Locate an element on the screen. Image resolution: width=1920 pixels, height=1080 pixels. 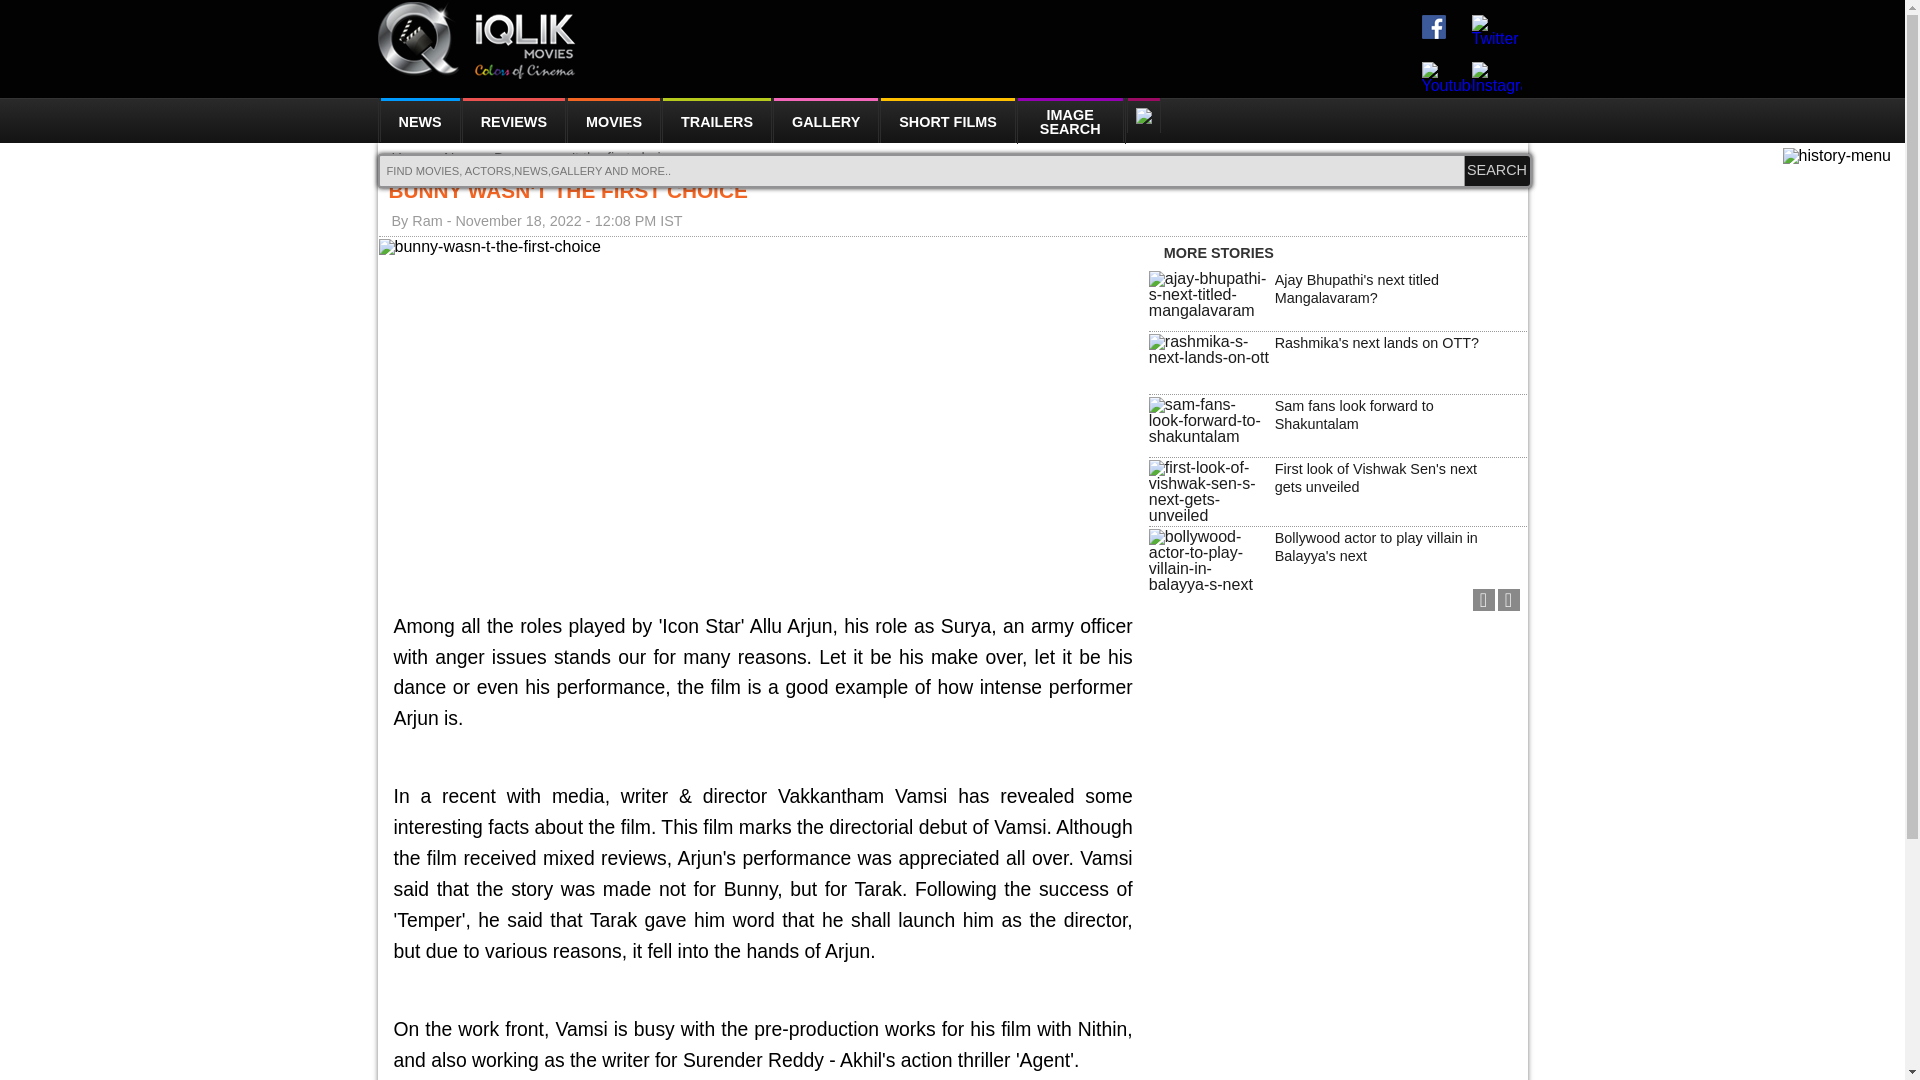
GALLERY is located at coordinates (825, 120).